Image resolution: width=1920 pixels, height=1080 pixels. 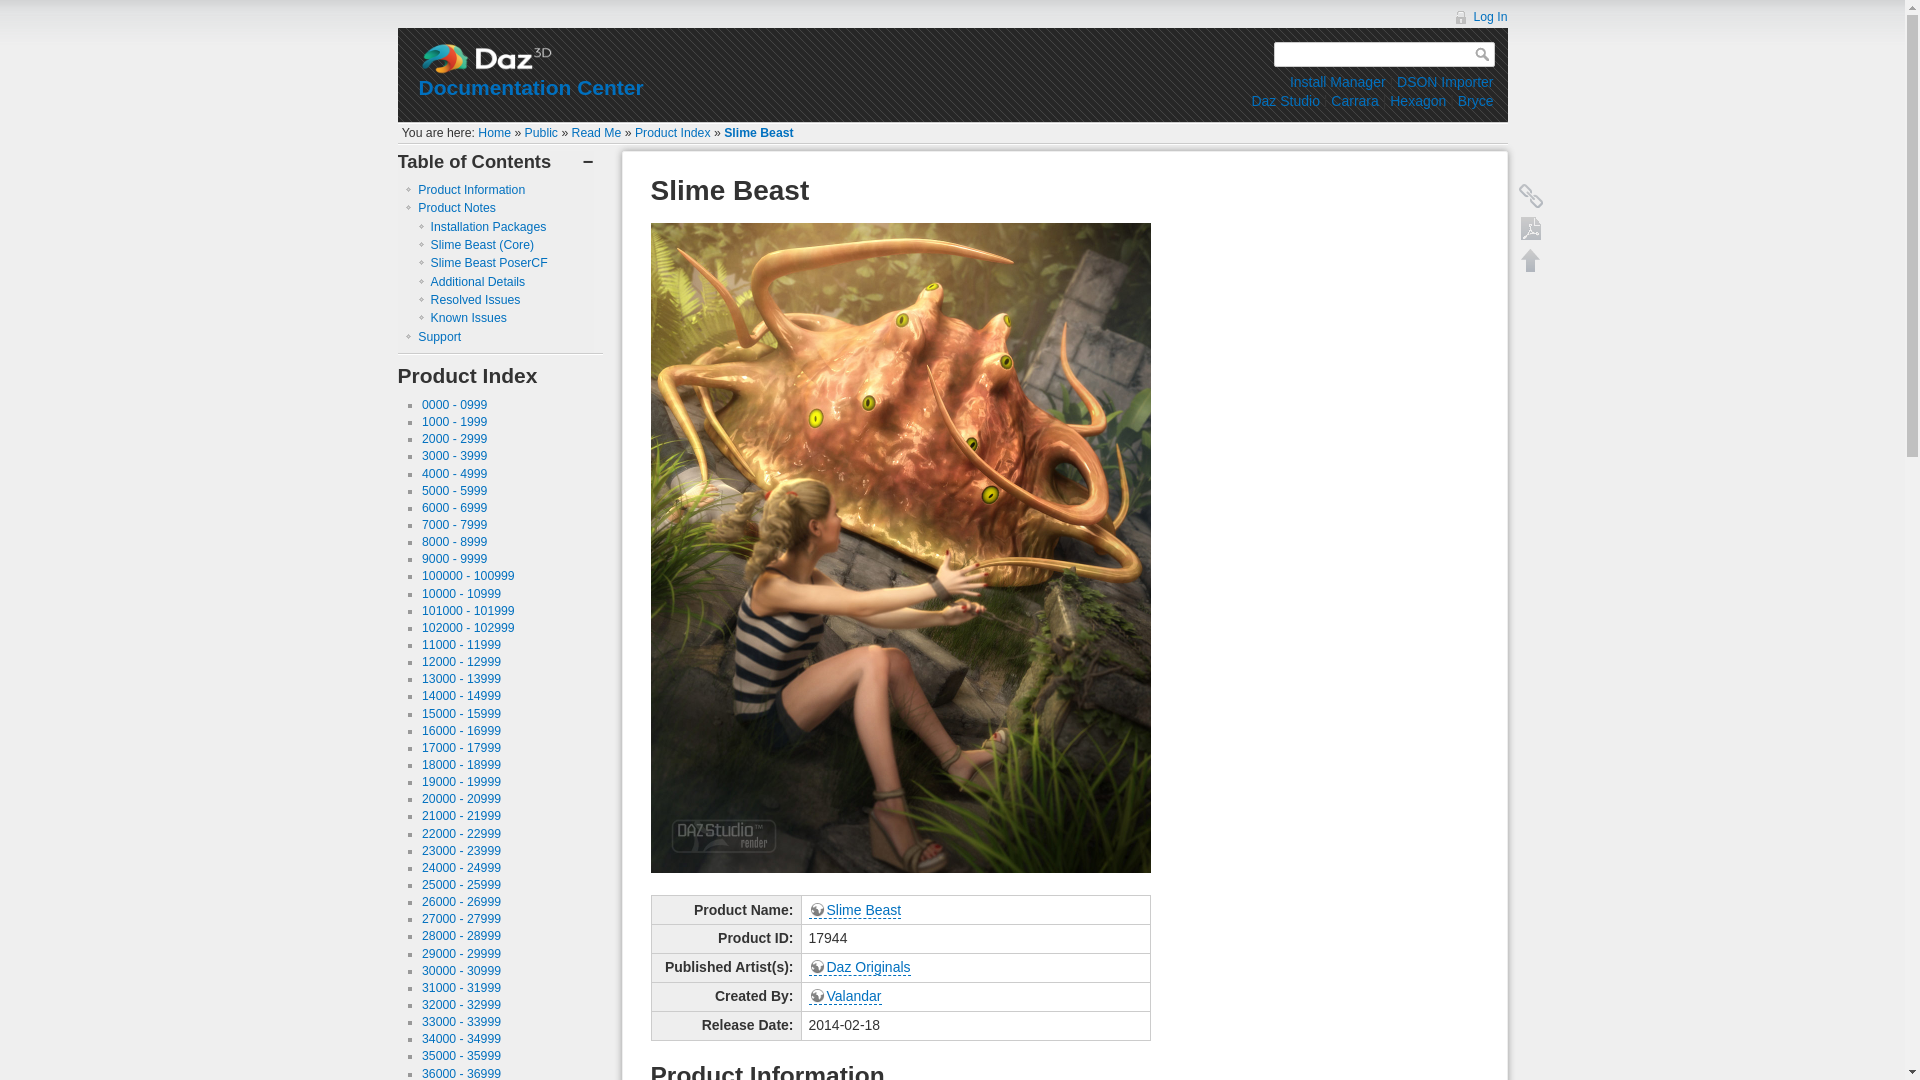 What do you see at coordinates (454, 490) in the screenshot?
I see `5000 - 5999` at bounding box center [454, 490].